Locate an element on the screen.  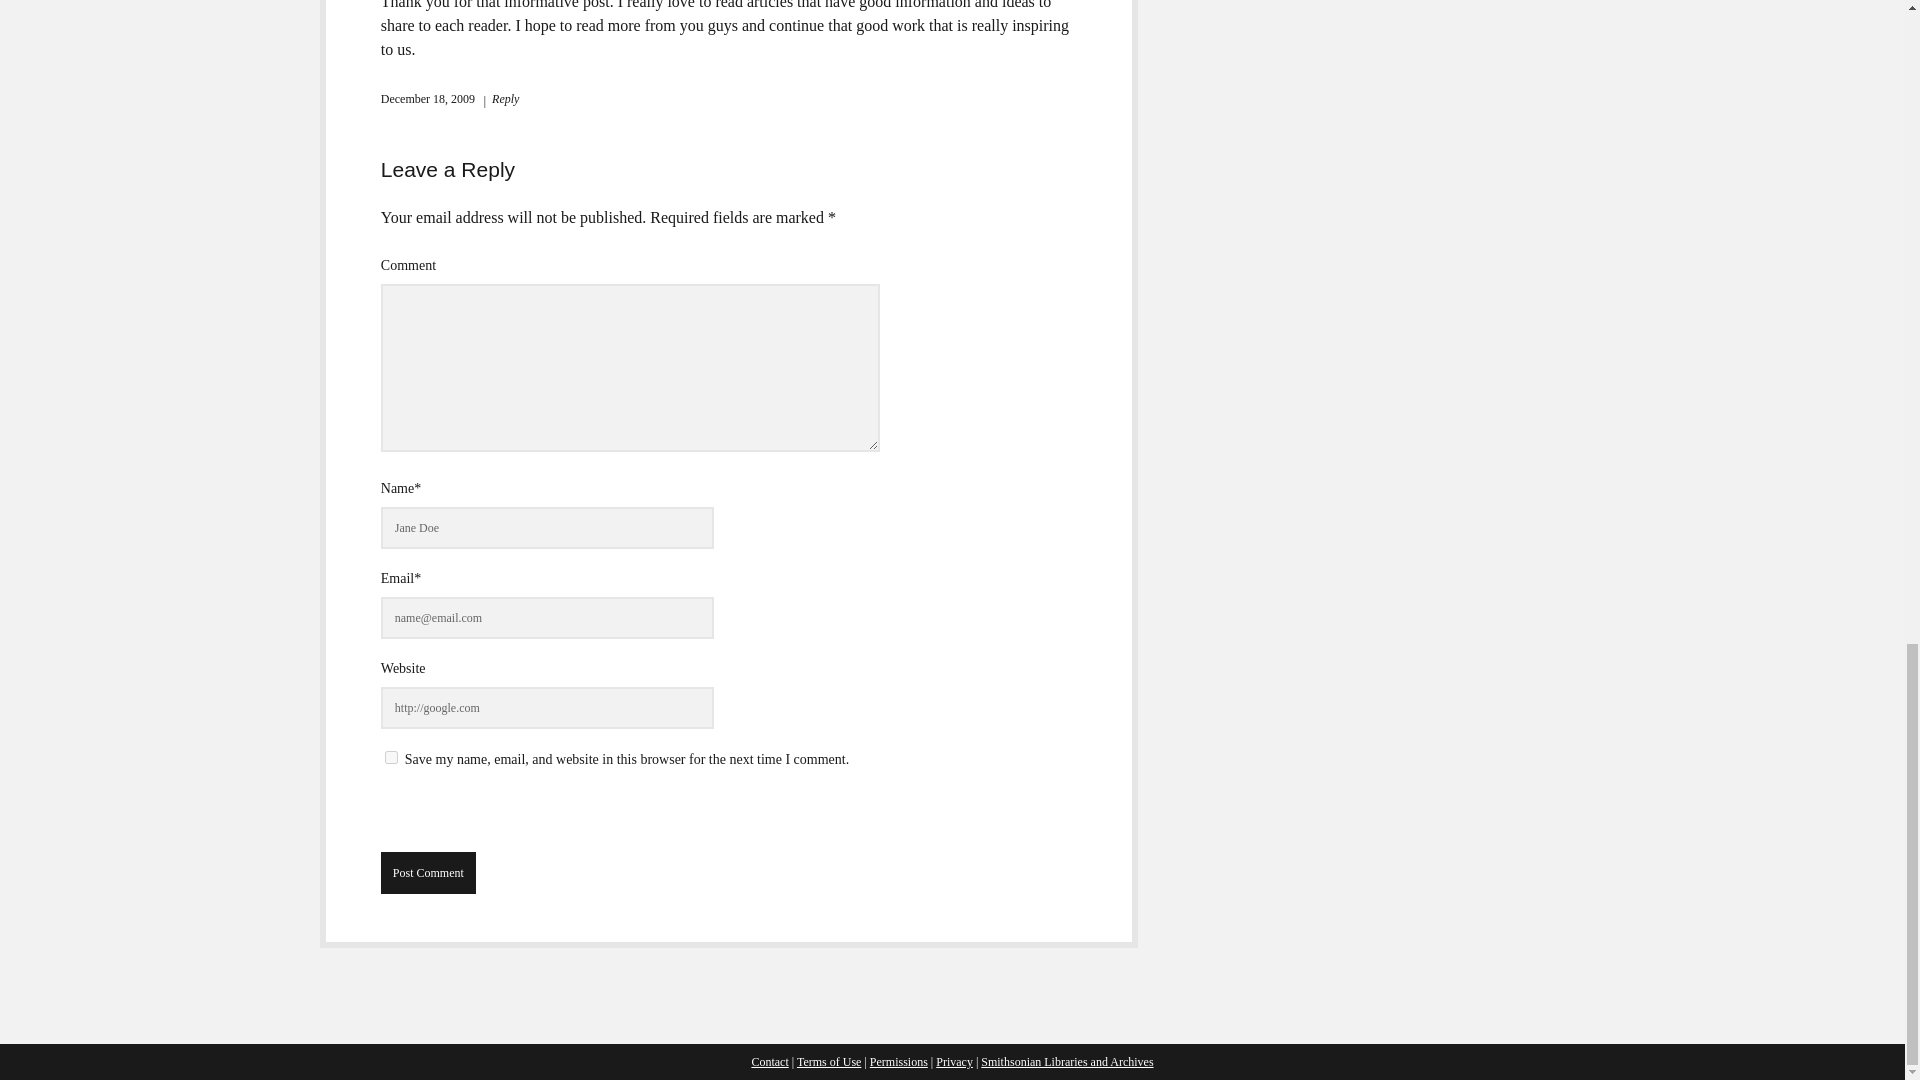
Contact is located at coordinates (768, 1062).